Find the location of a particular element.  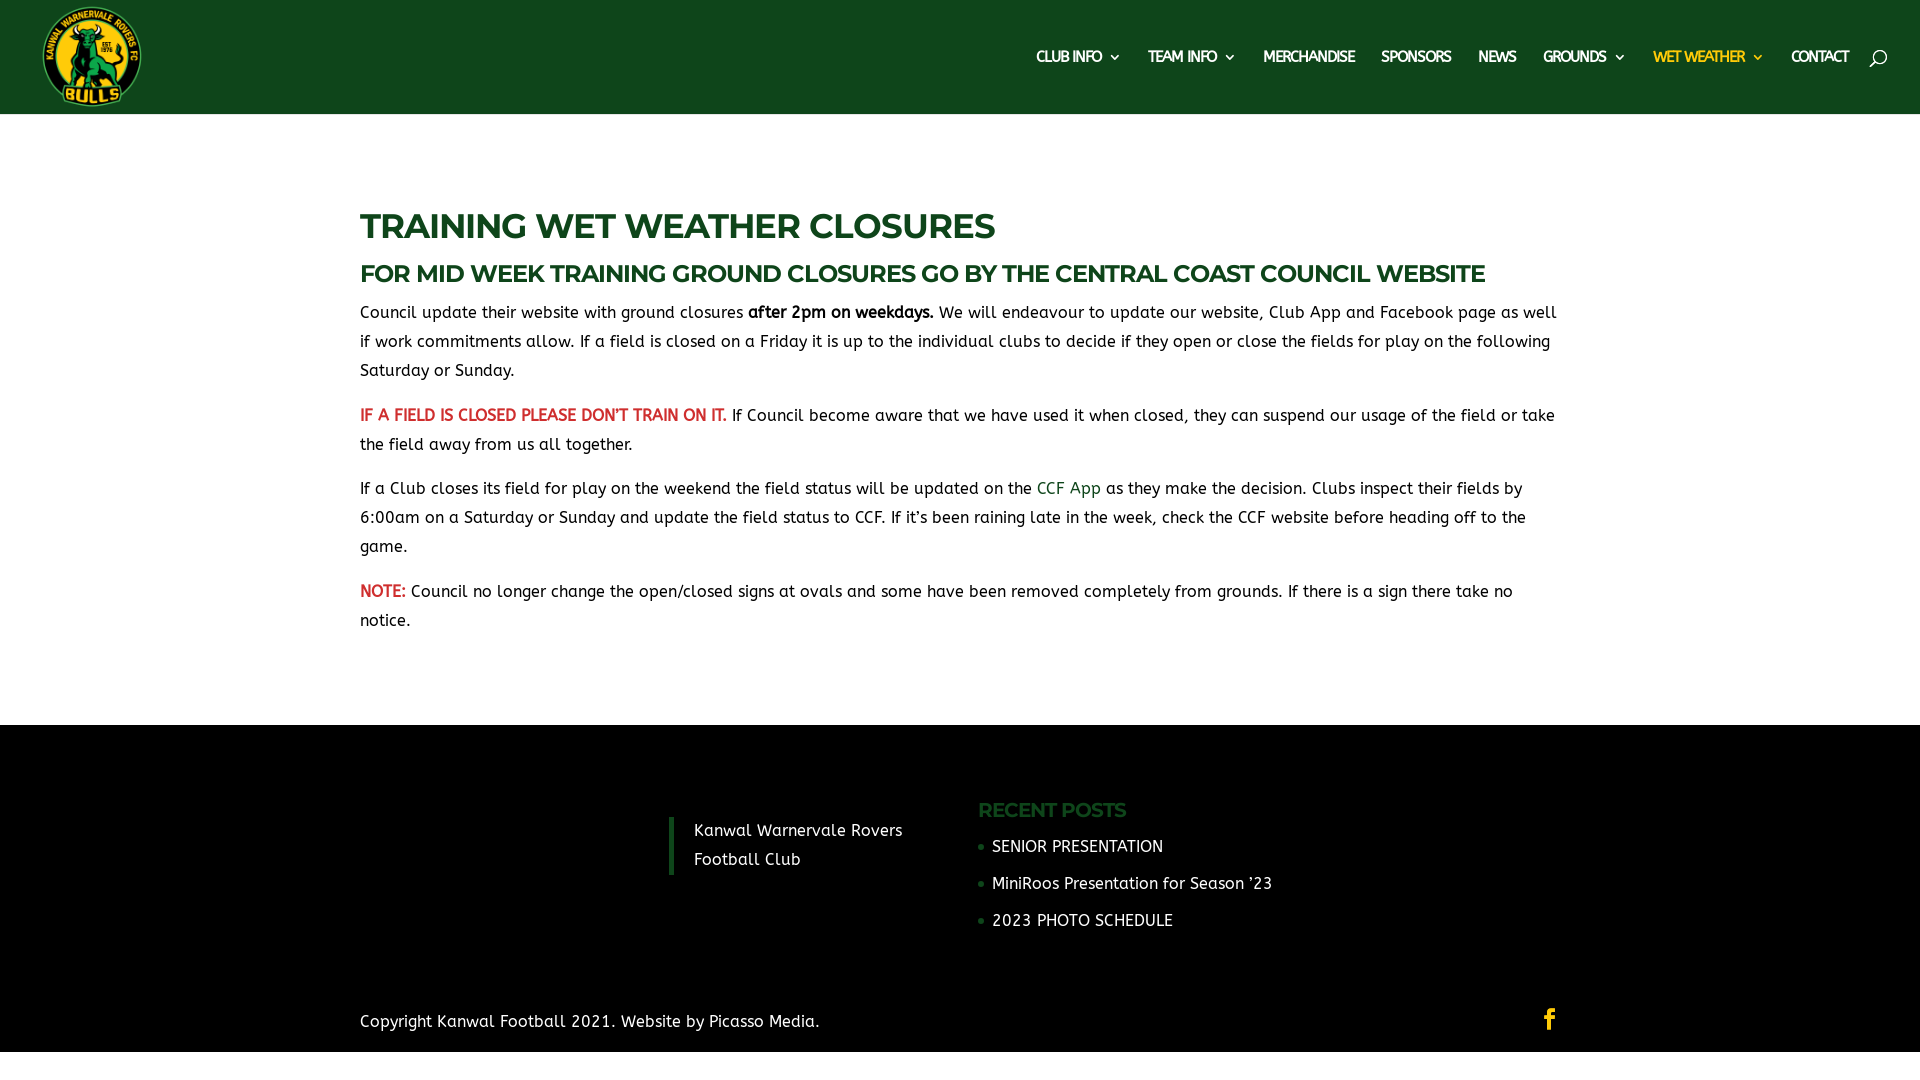

NEWS is located at coordinates (1497, 82).